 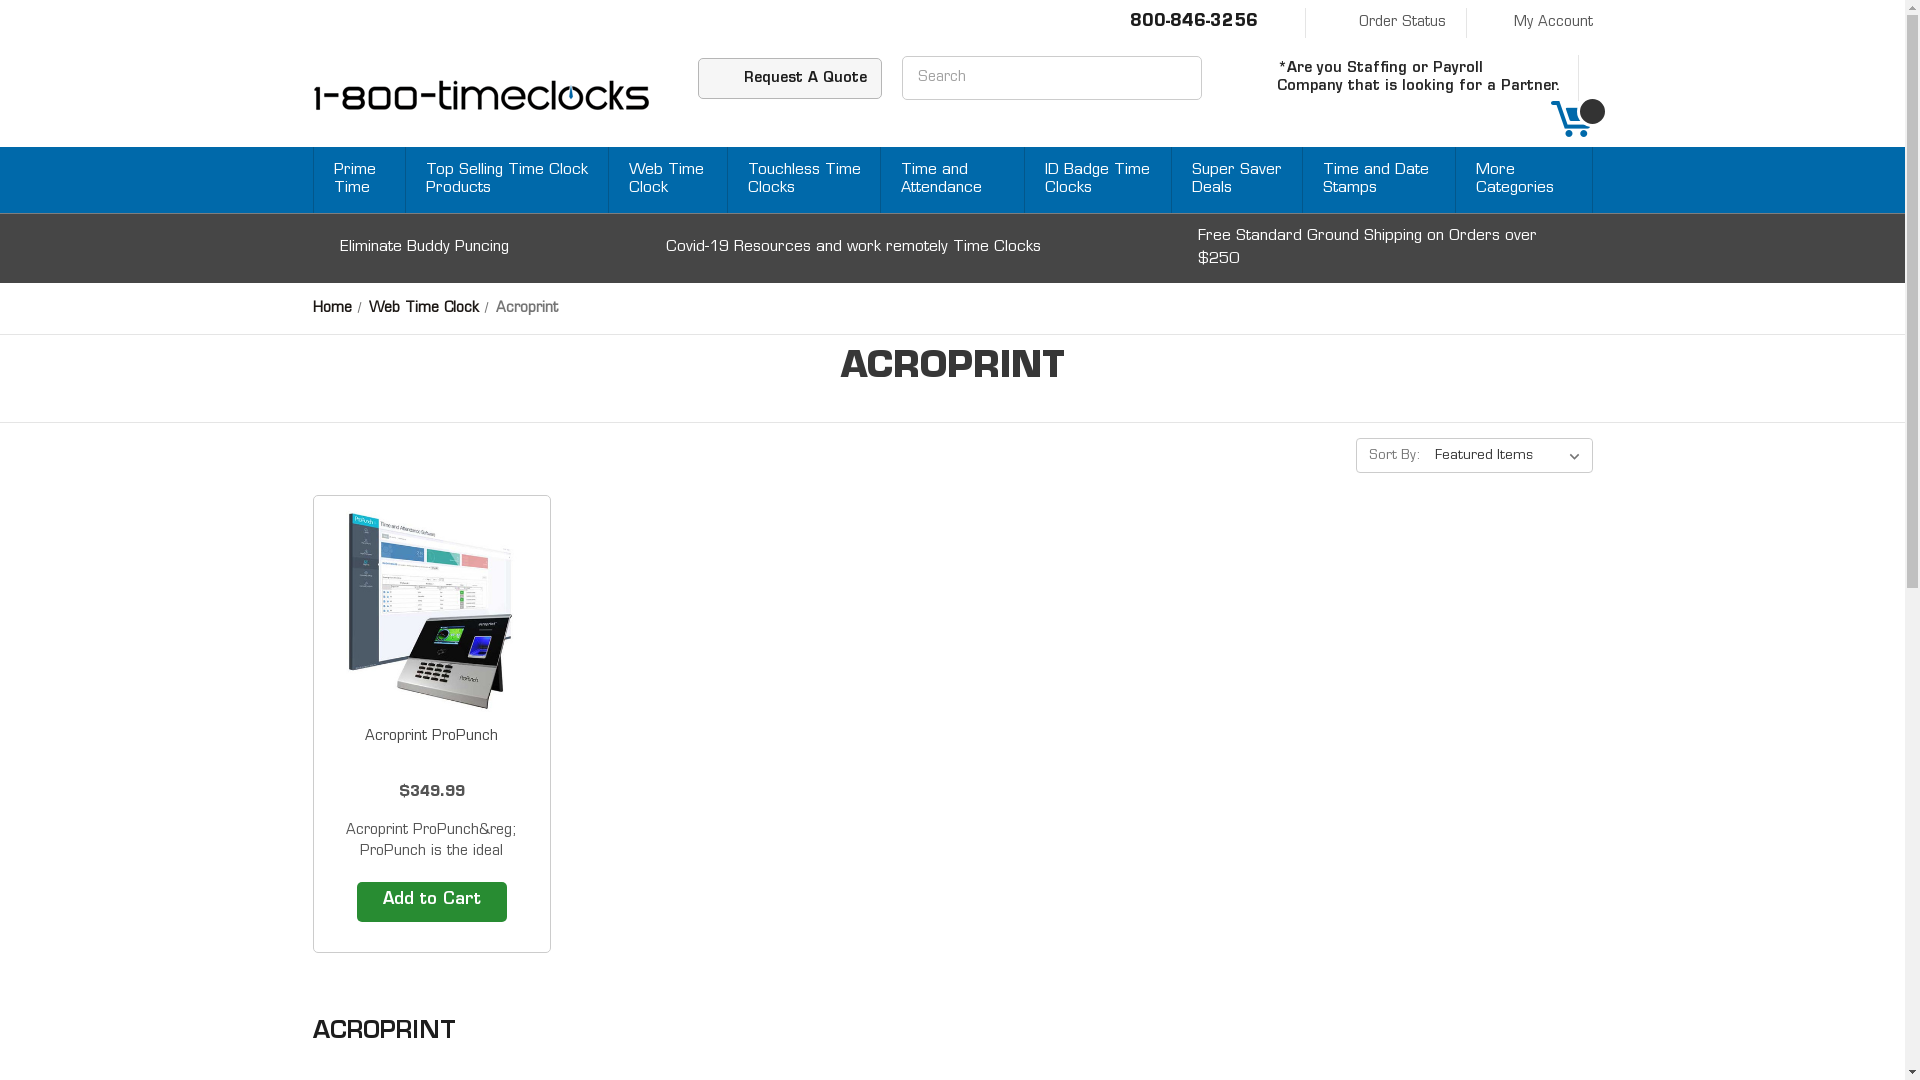 I want to click on More Categories, so click(x=1528, y=180).